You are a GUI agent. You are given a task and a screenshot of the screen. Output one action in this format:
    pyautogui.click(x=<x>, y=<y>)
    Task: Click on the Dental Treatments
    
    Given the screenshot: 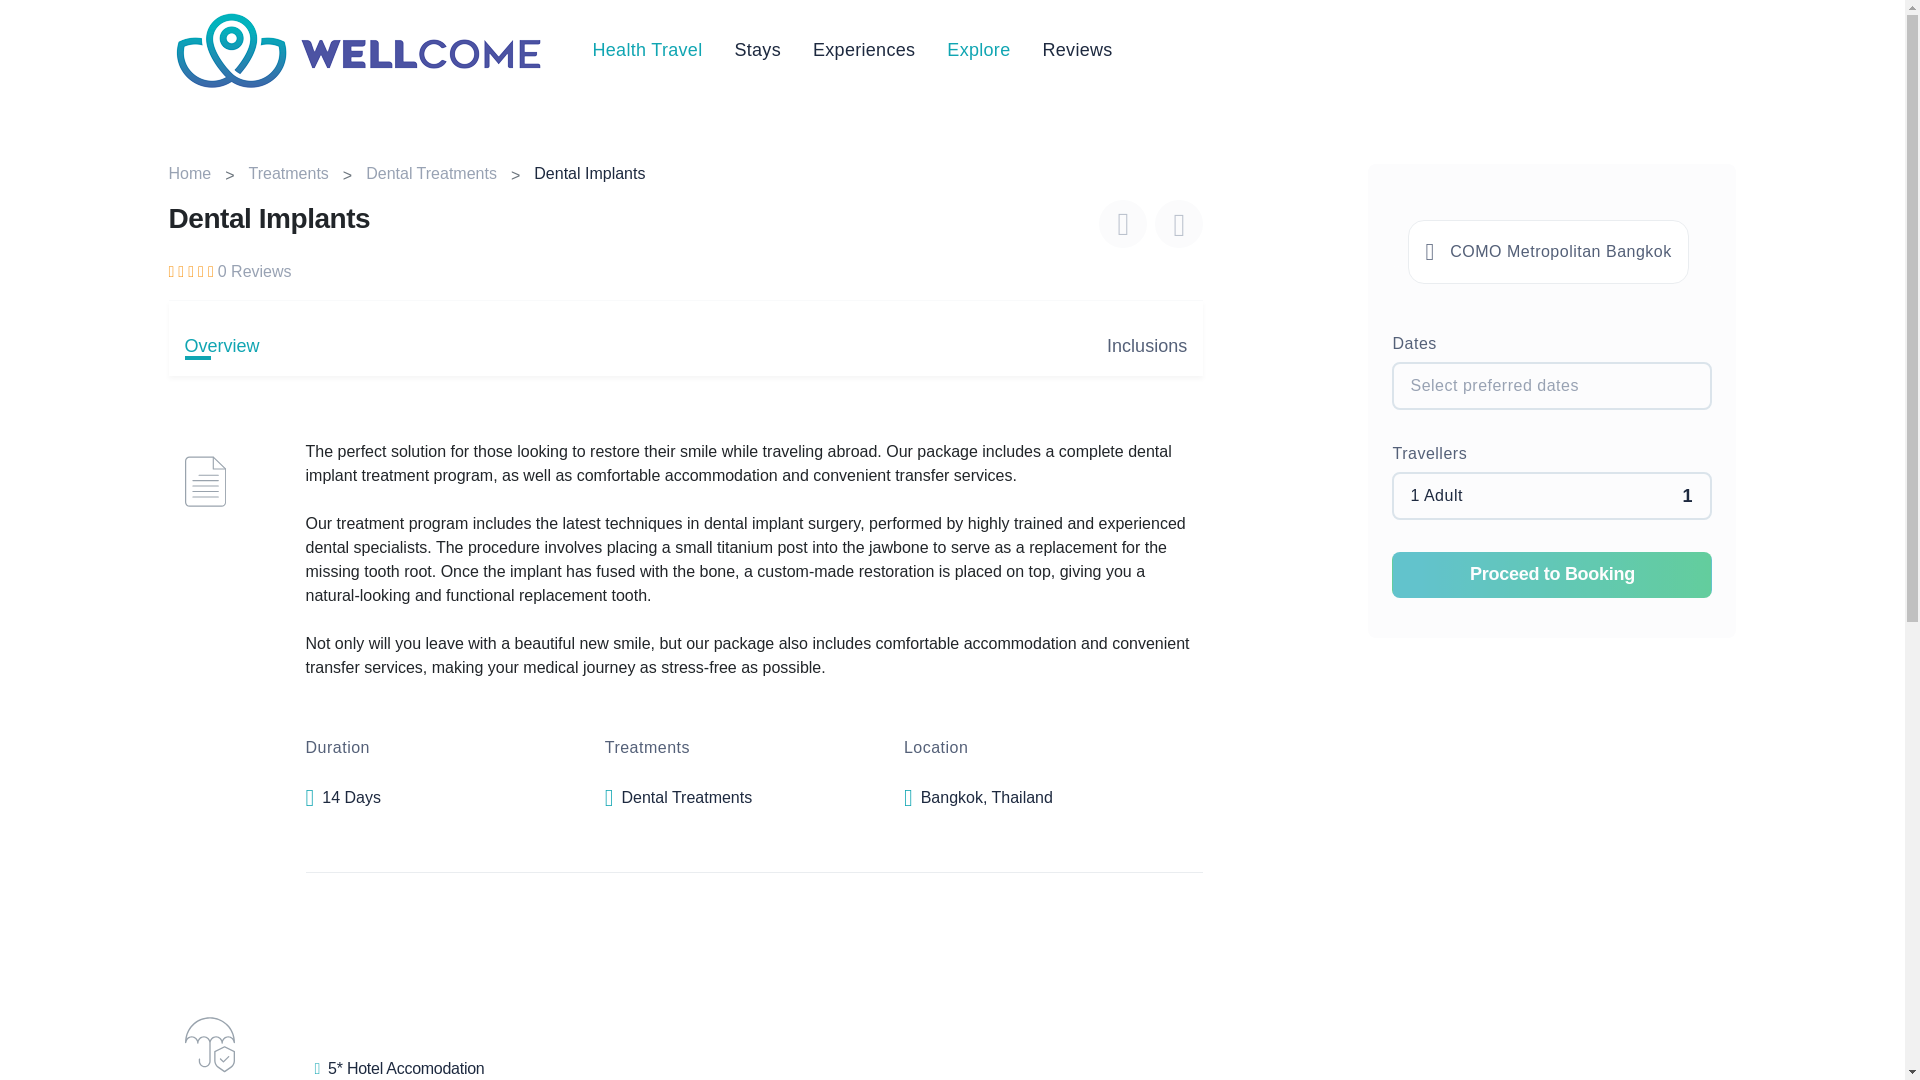 What is the action you would take?
    pyautogui.click(x=432, y=174)
    